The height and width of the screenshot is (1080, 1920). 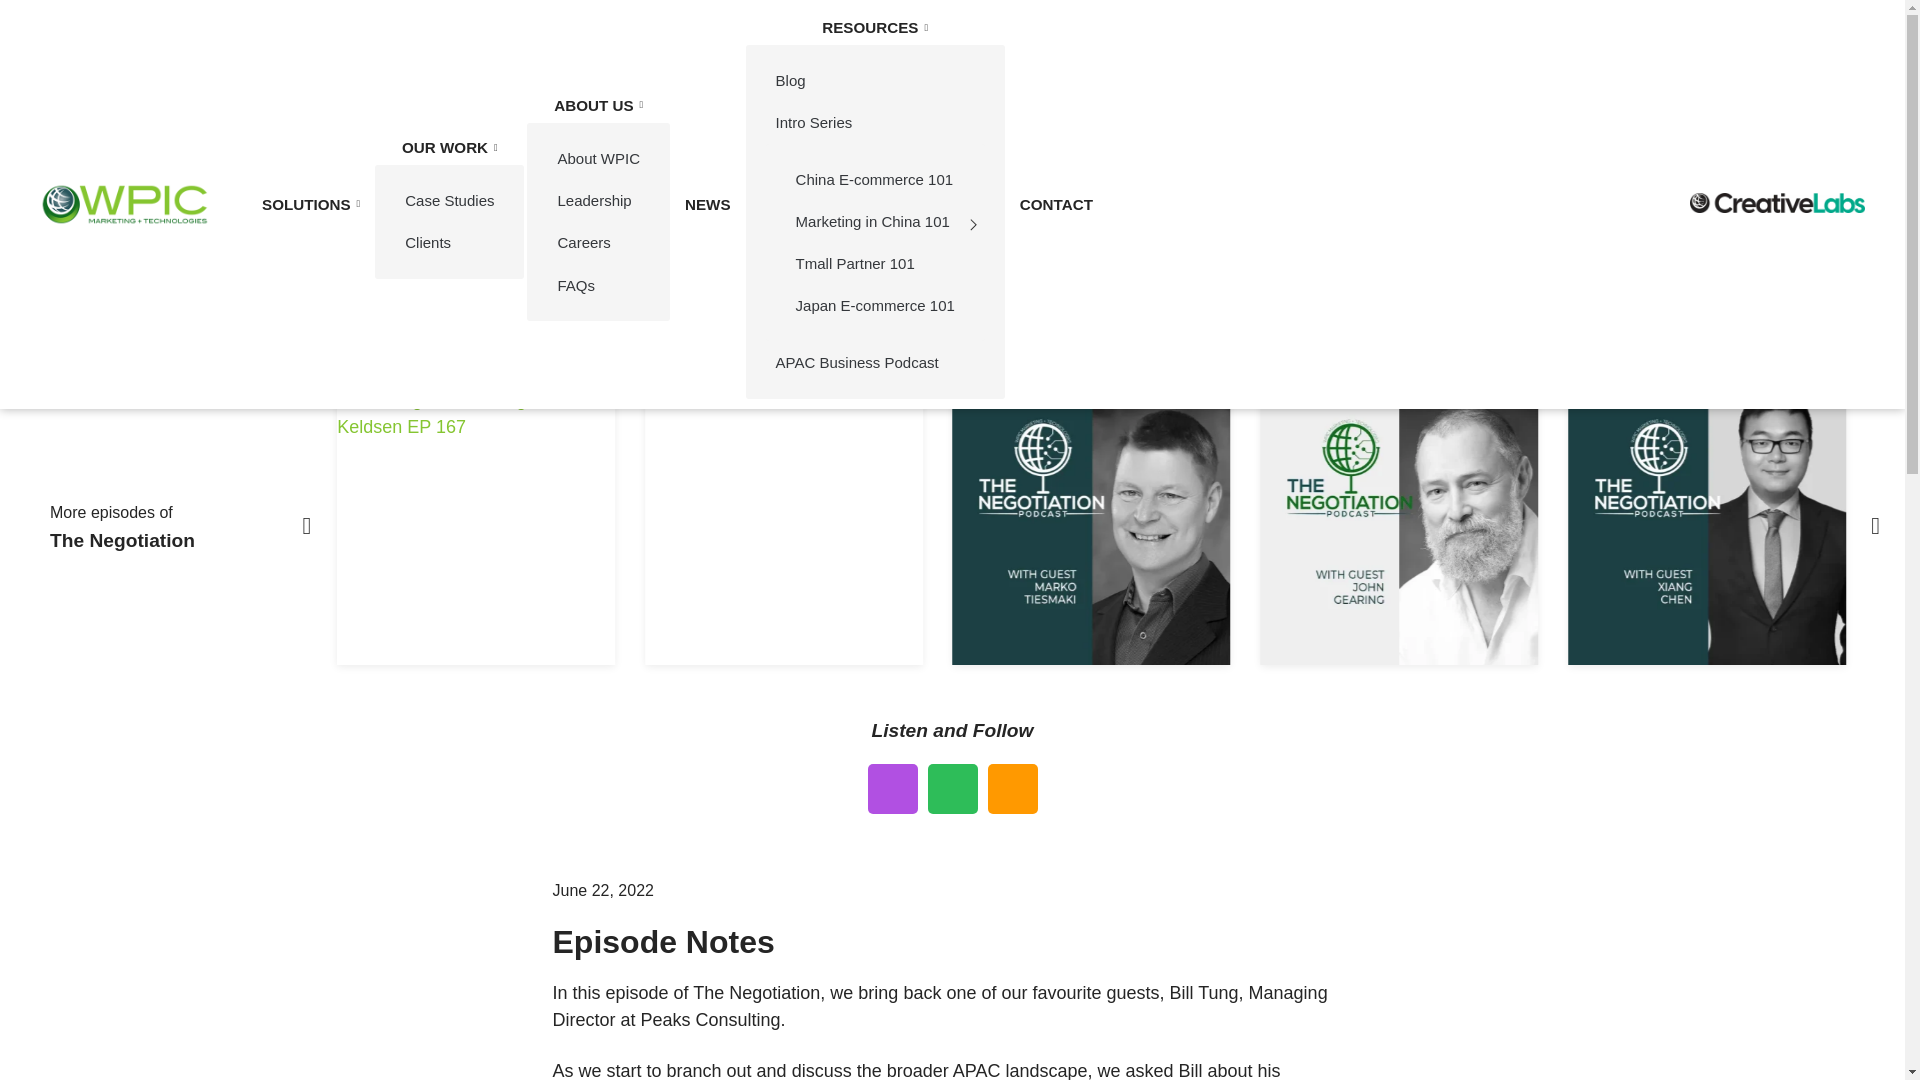 I want to click on Blog, so click(x=875, y=80).